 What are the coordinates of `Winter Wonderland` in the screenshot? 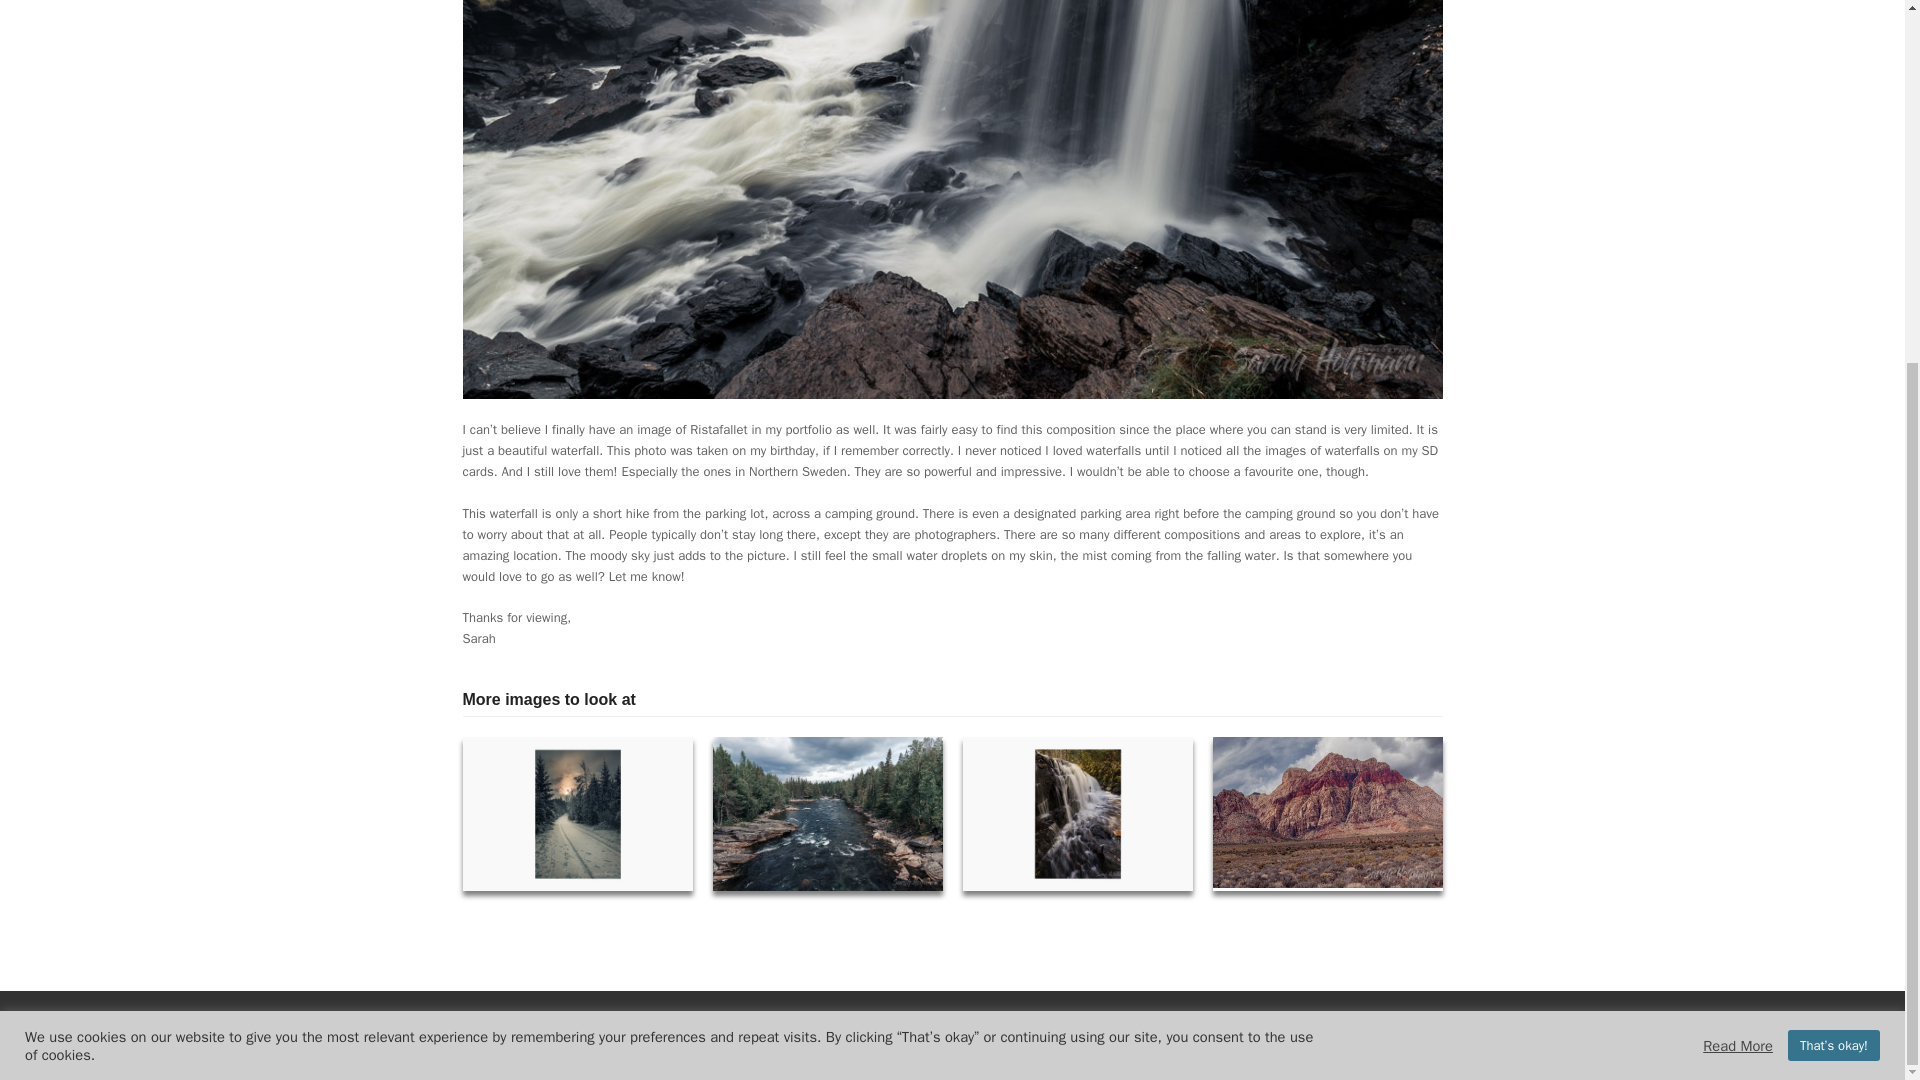 It's located at (576, 812).